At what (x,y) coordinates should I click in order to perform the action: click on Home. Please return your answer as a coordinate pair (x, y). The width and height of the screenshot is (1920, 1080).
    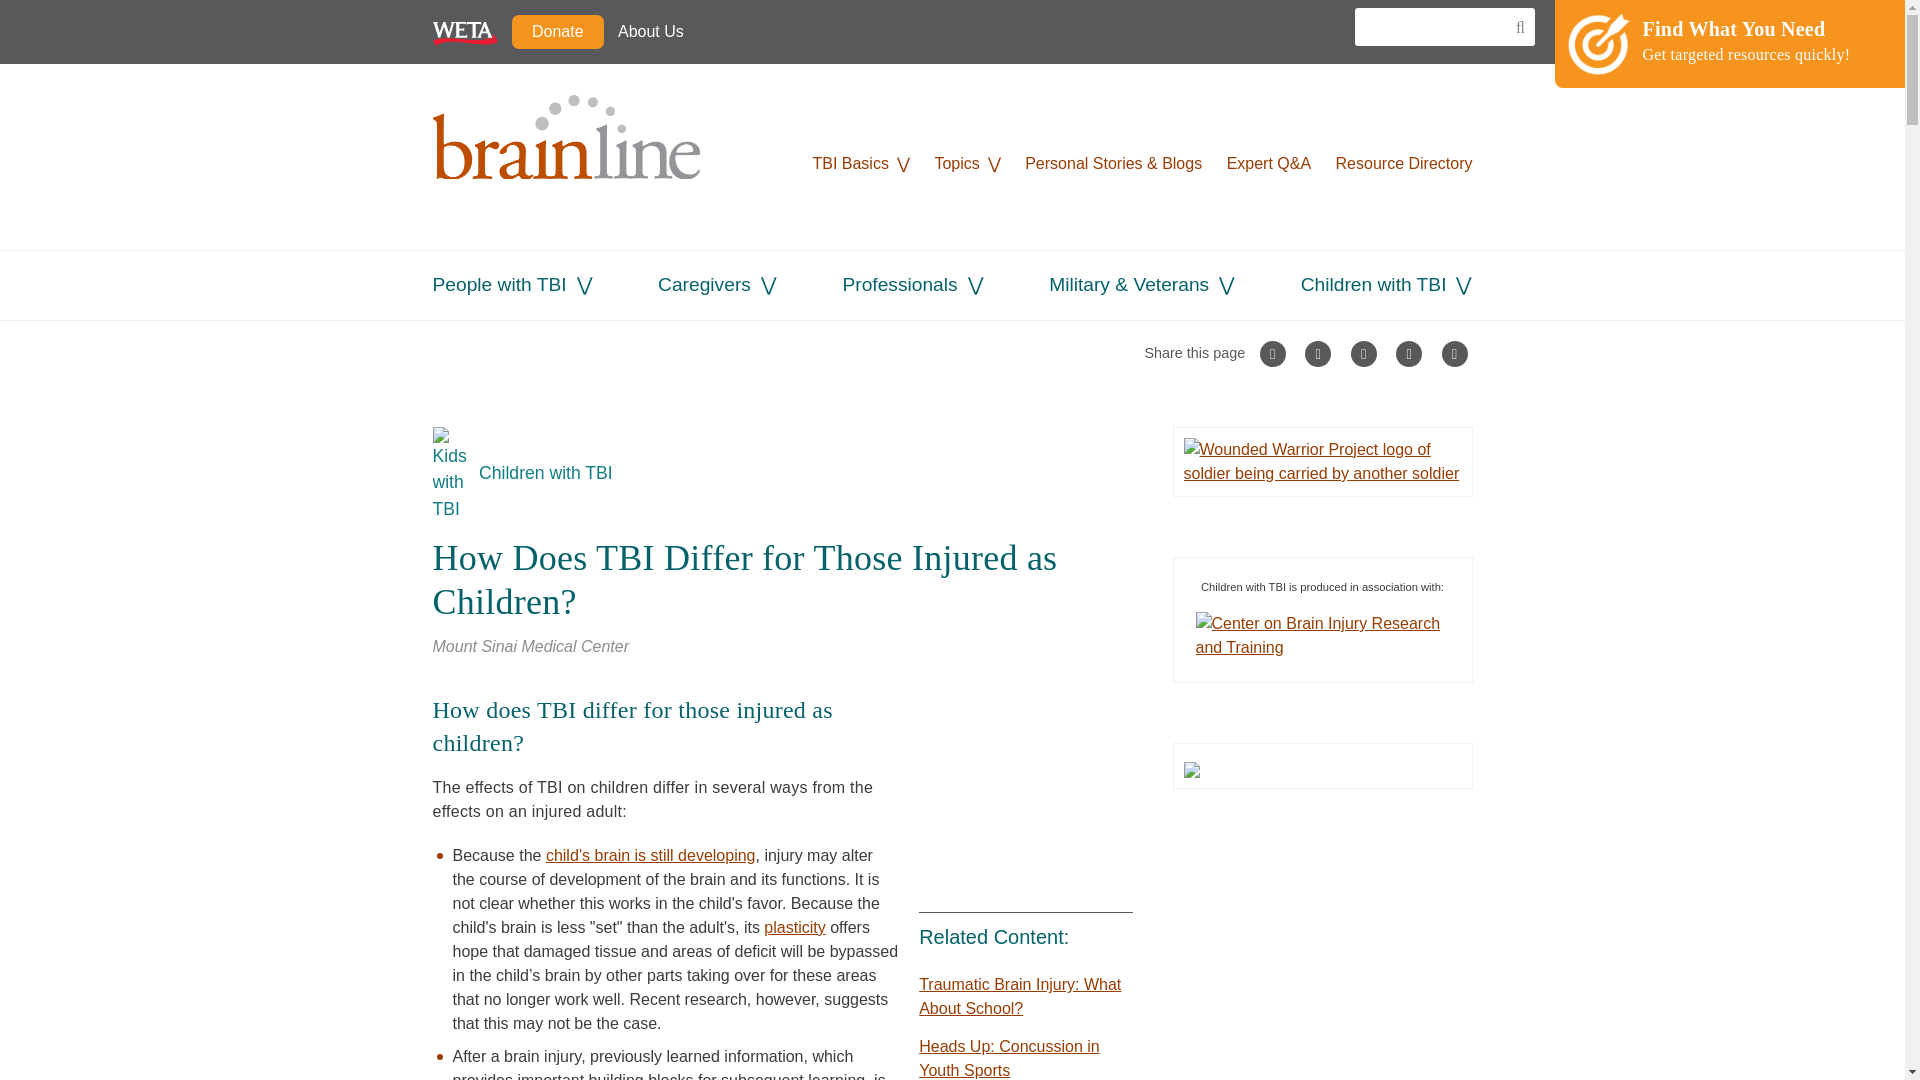
    Looking at the image, I should click on (582, 156).